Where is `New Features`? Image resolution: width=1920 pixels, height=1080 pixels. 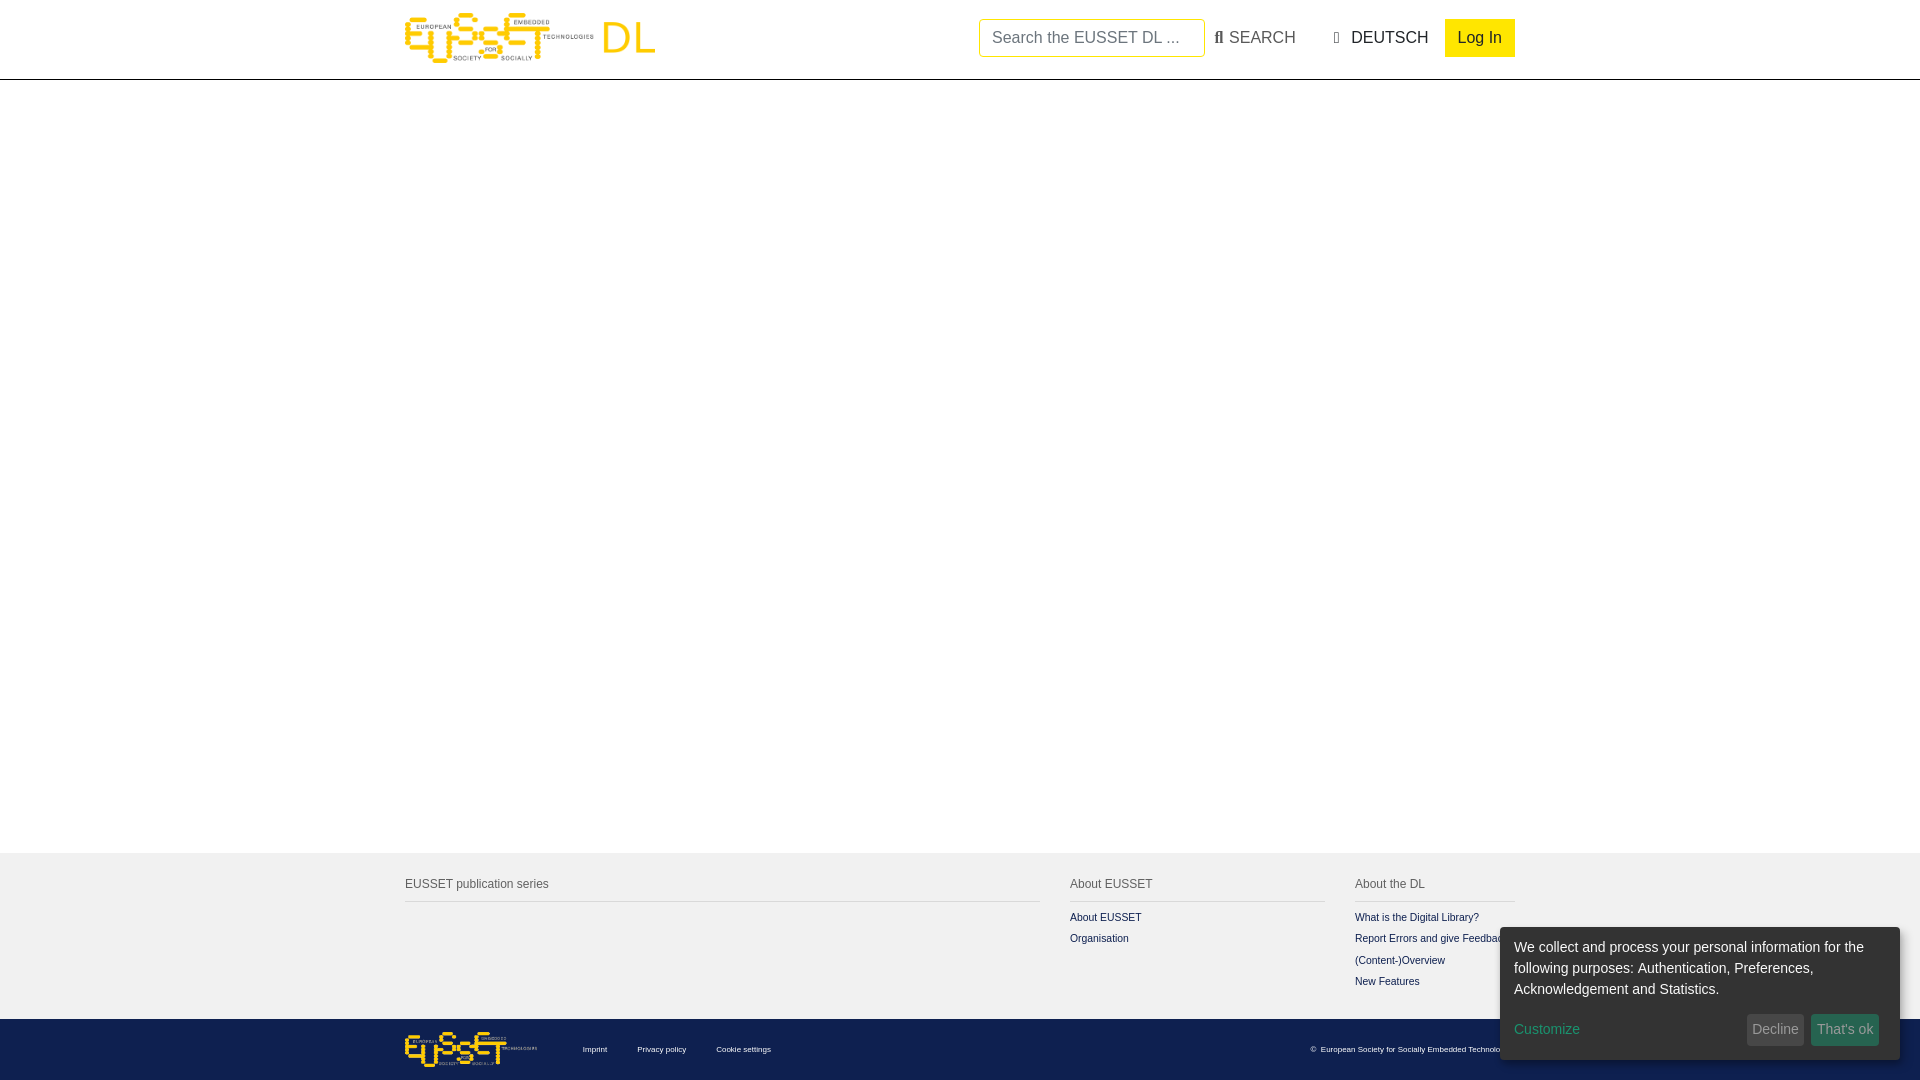
New Features is located at coordinates (1388, 982).